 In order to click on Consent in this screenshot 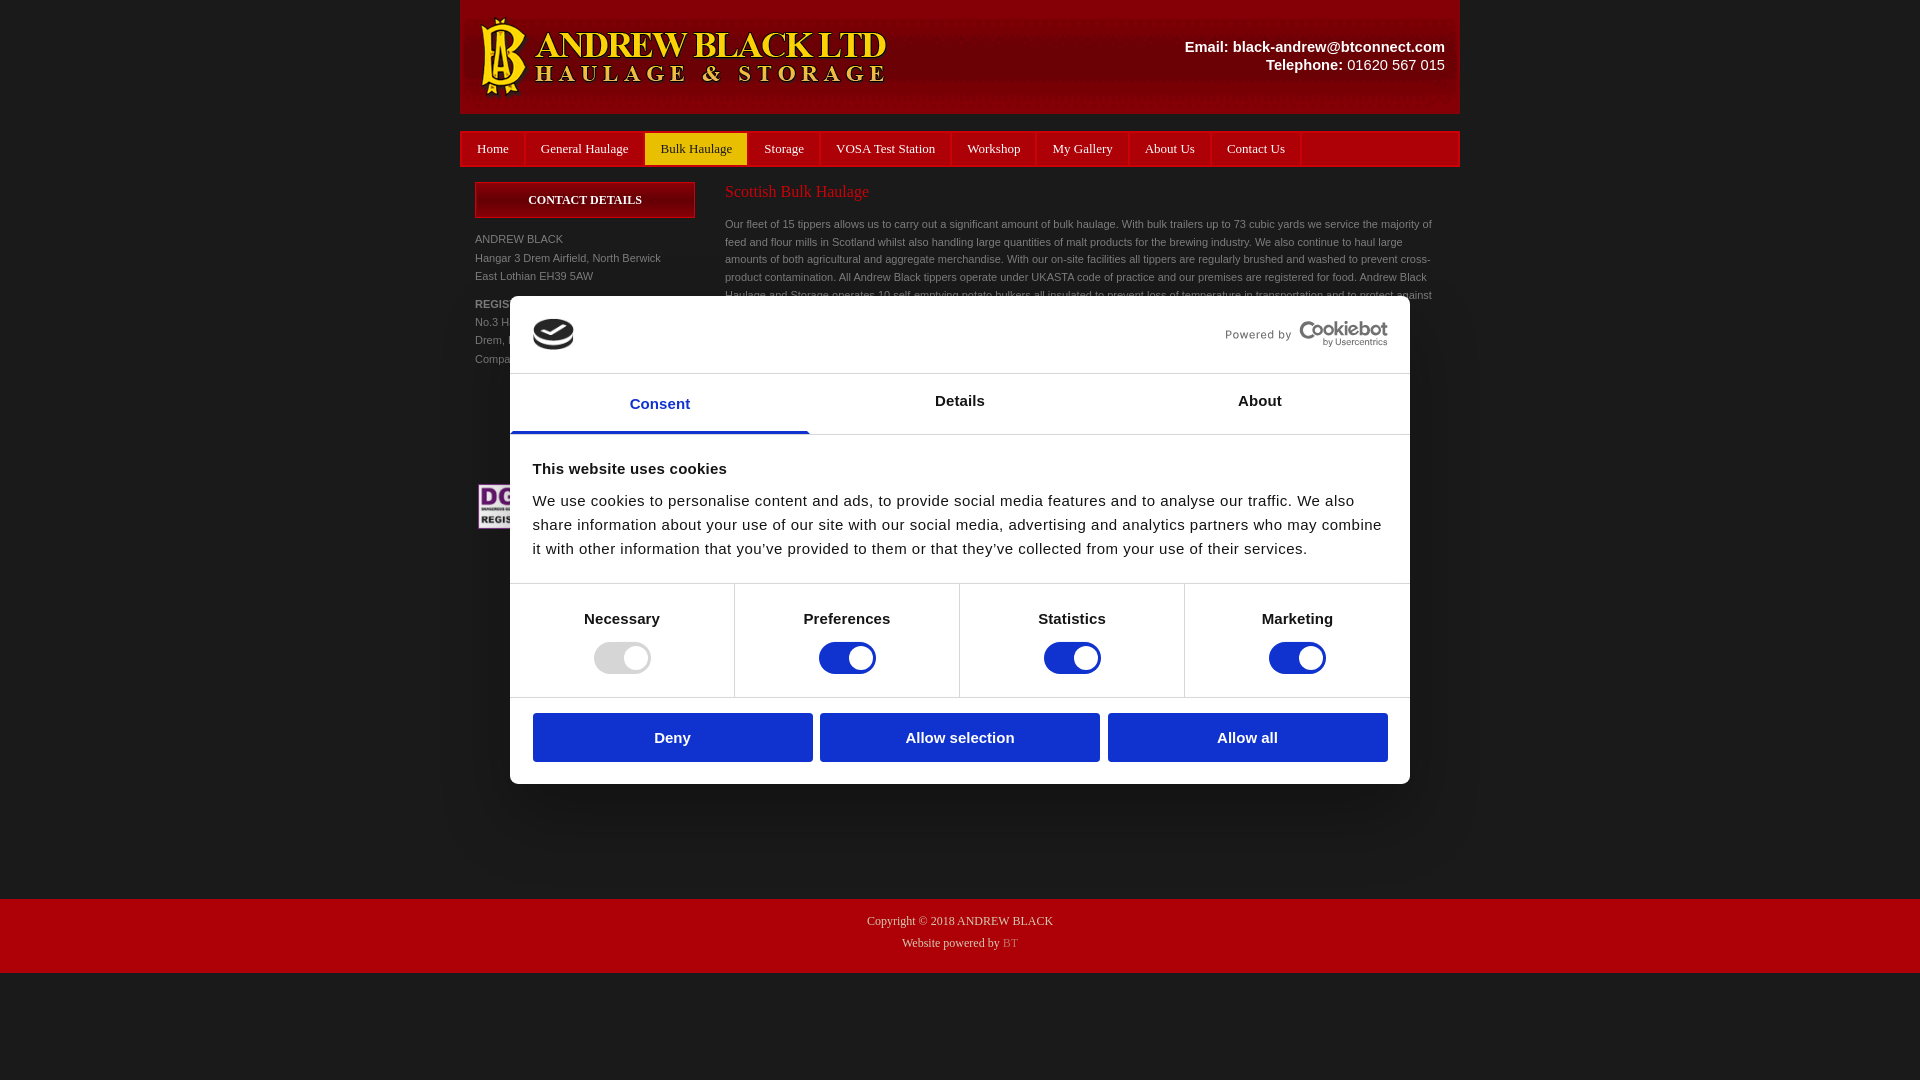, I will do `click(660, 404)`.